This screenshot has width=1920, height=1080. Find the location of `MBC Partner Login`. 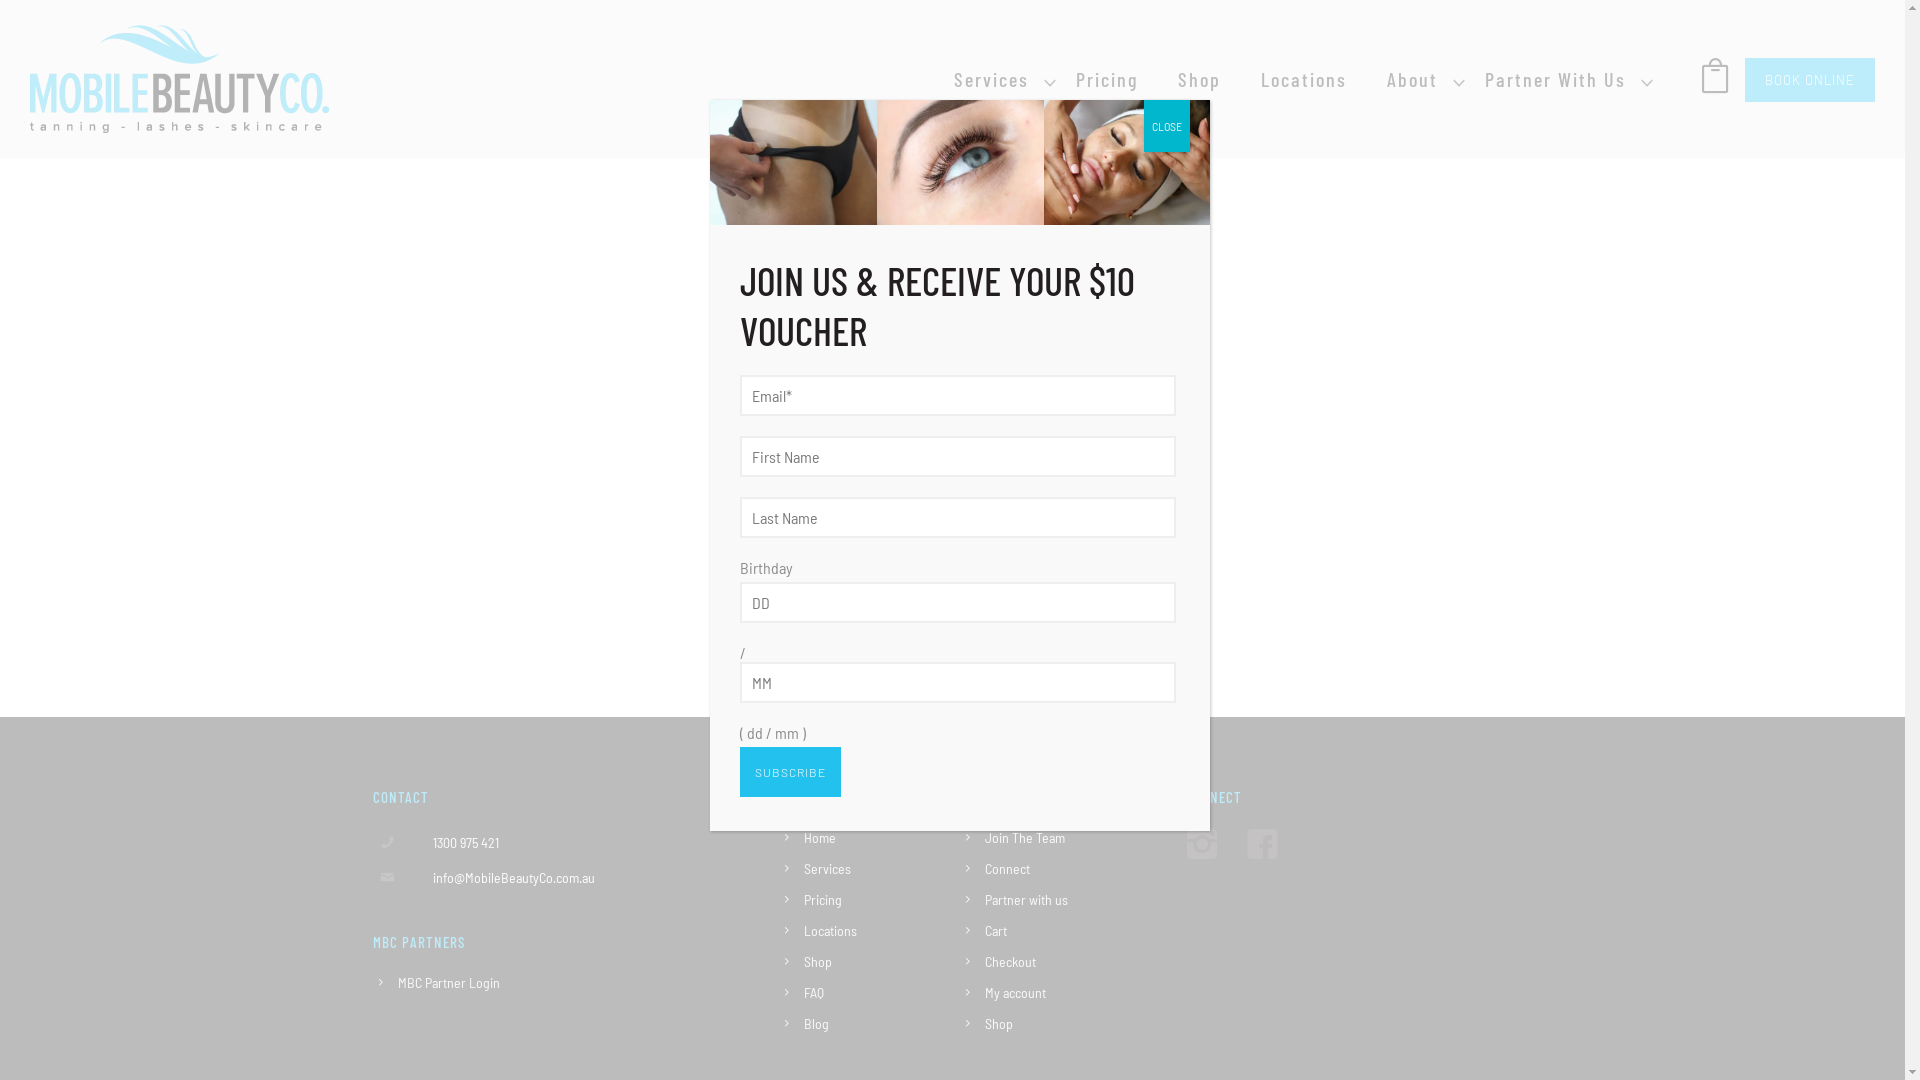

MBC Partner Login is located at coordinates (449, 982).